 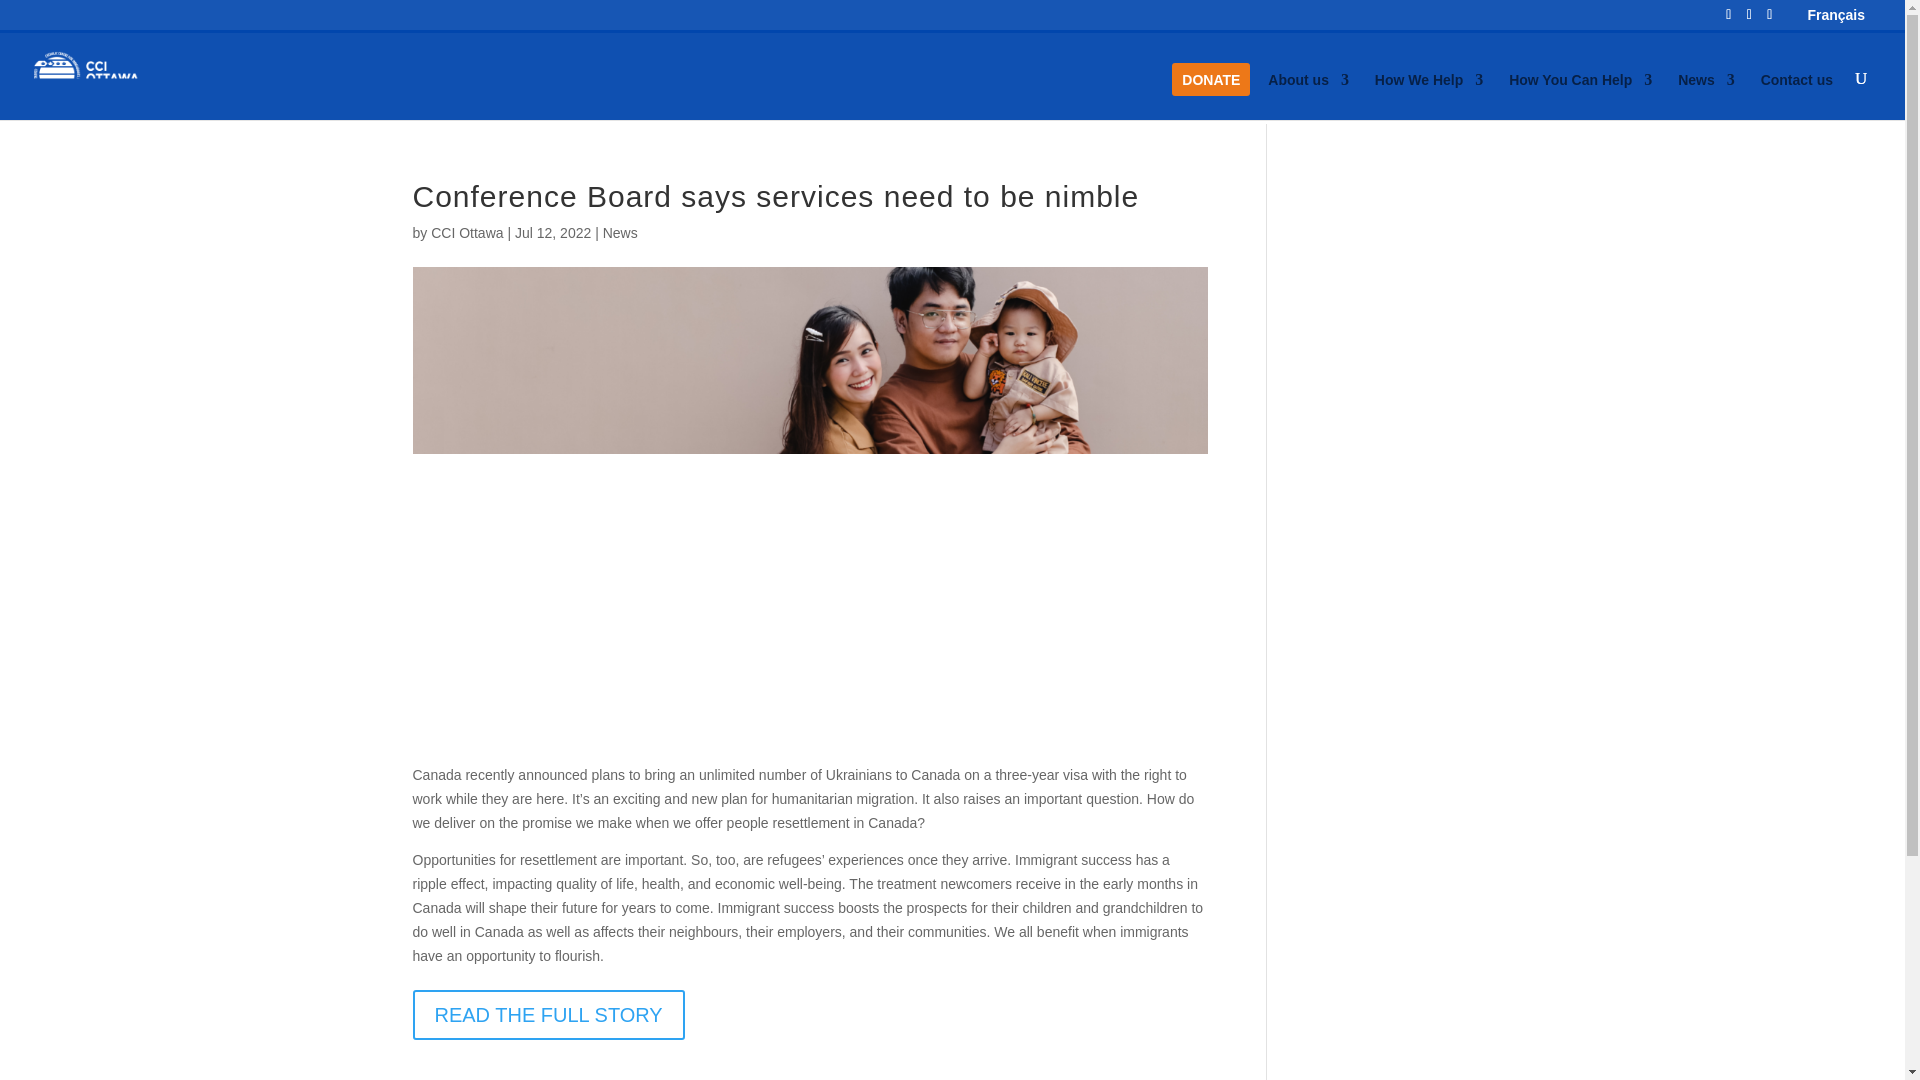 I want to click on News, so click(x=620, y=232).